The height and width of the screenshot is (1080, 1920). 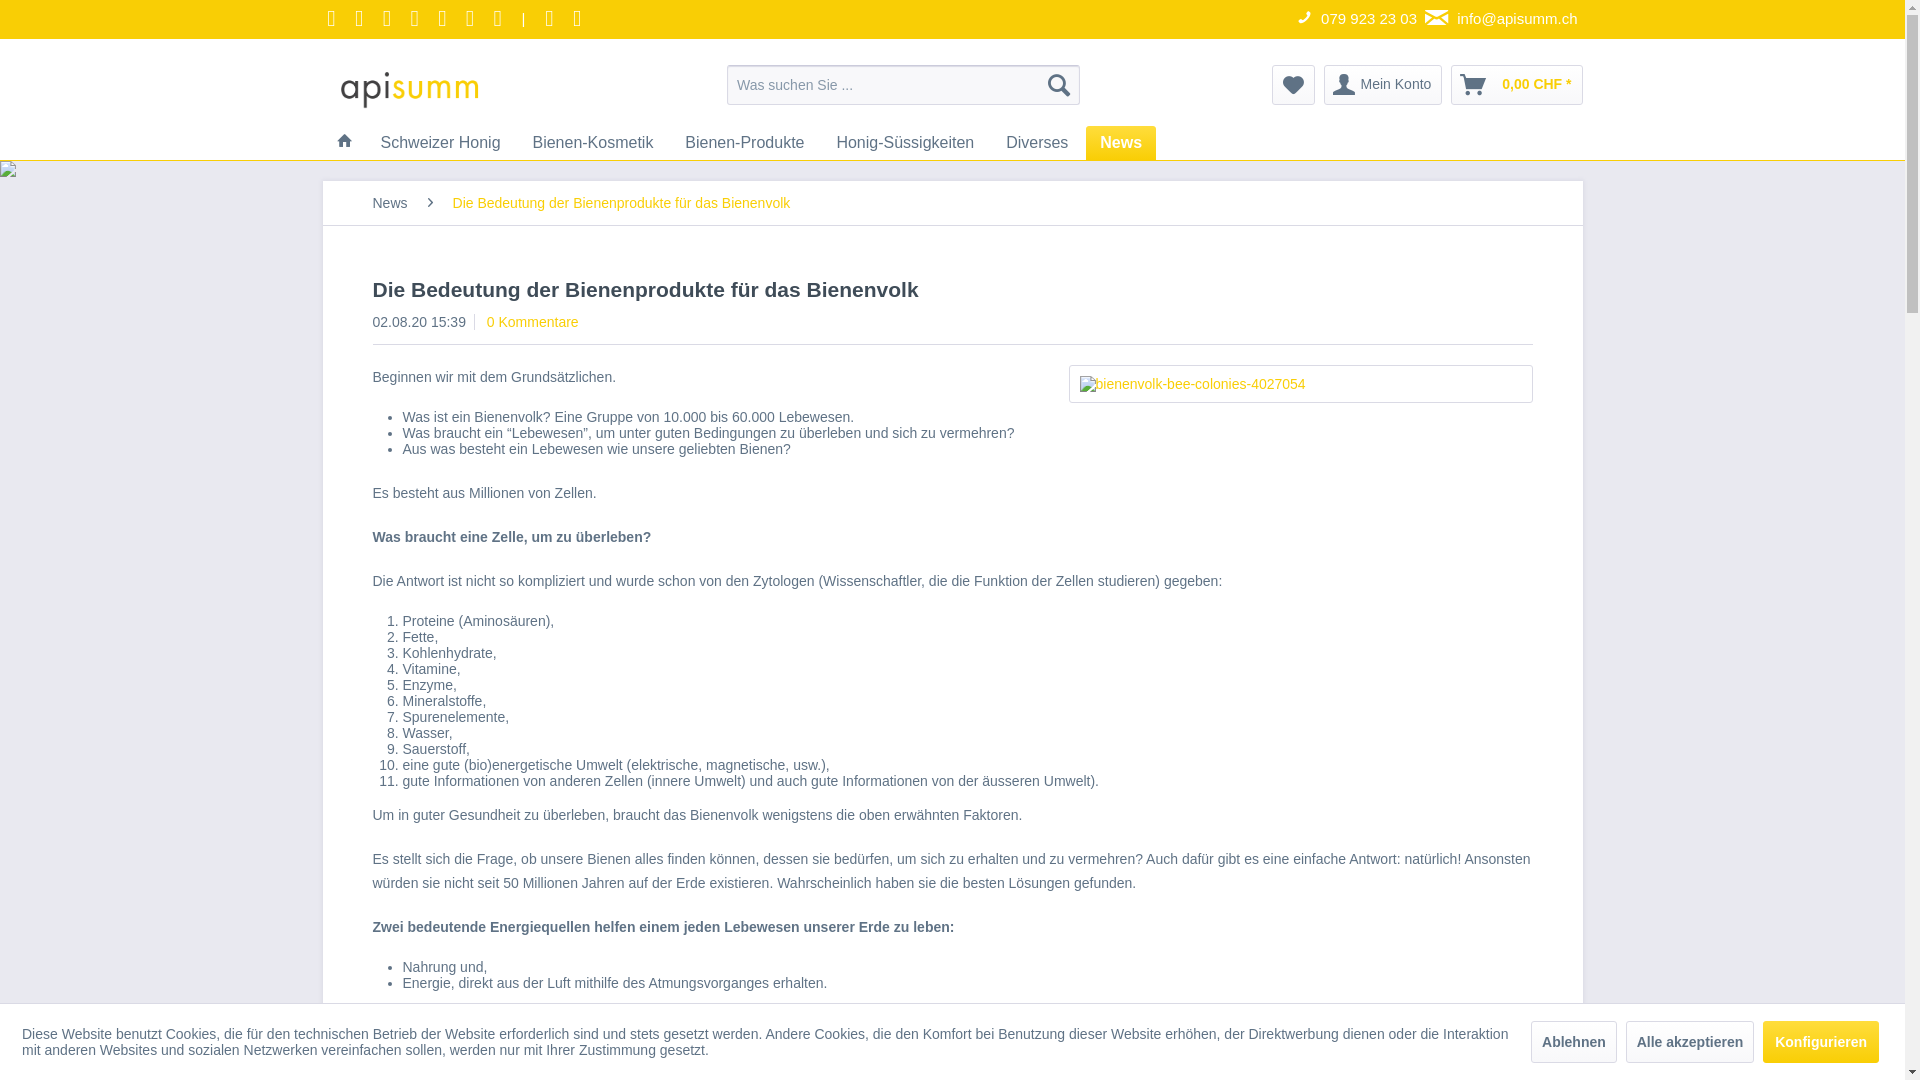 What do you see at coordinates (1294, 84) in the screenshot?
I see `Merkzettel` at bounding box center [1294, 84].